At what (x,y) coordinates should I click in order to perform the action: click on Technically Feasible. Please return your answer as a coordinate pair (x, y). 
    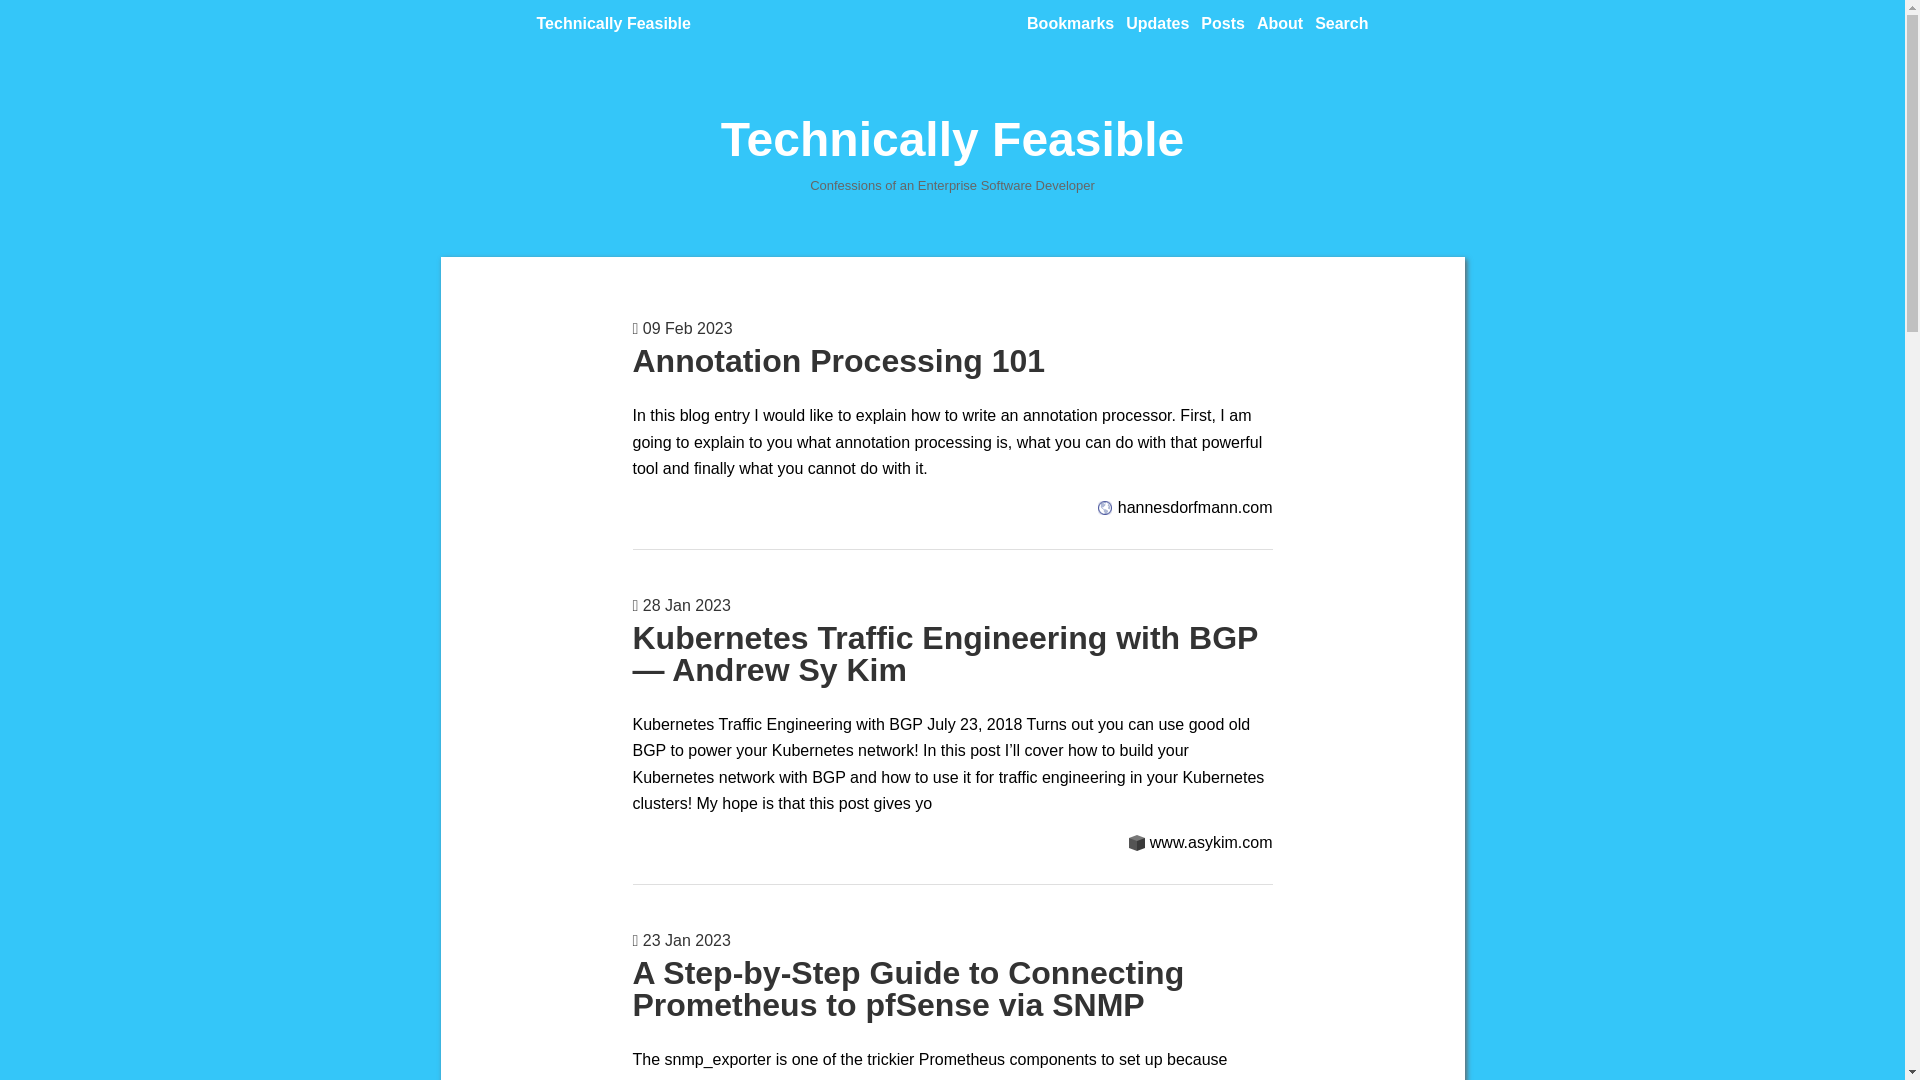
    Looking at the image, I should click on (952, 140).